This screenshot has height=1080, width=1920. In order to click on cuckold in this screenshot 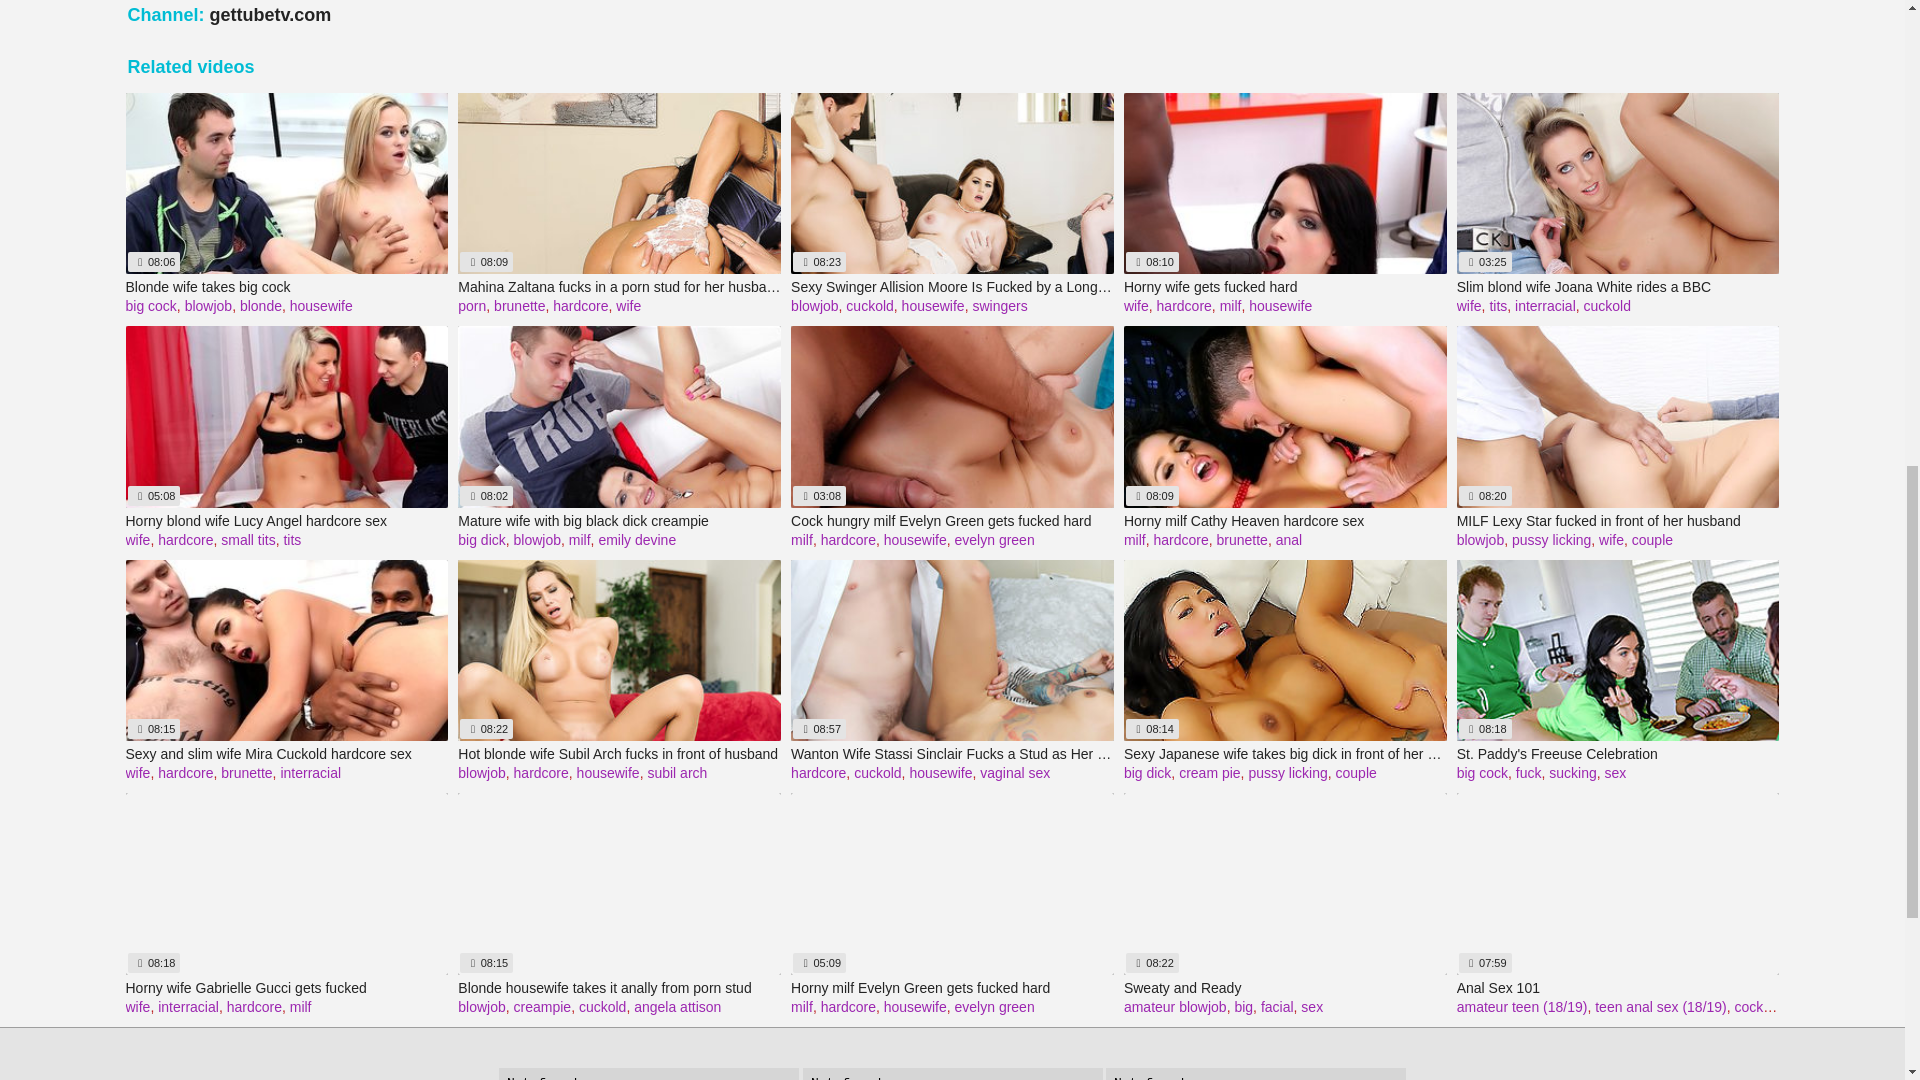, I will do `click(869, 306)`.